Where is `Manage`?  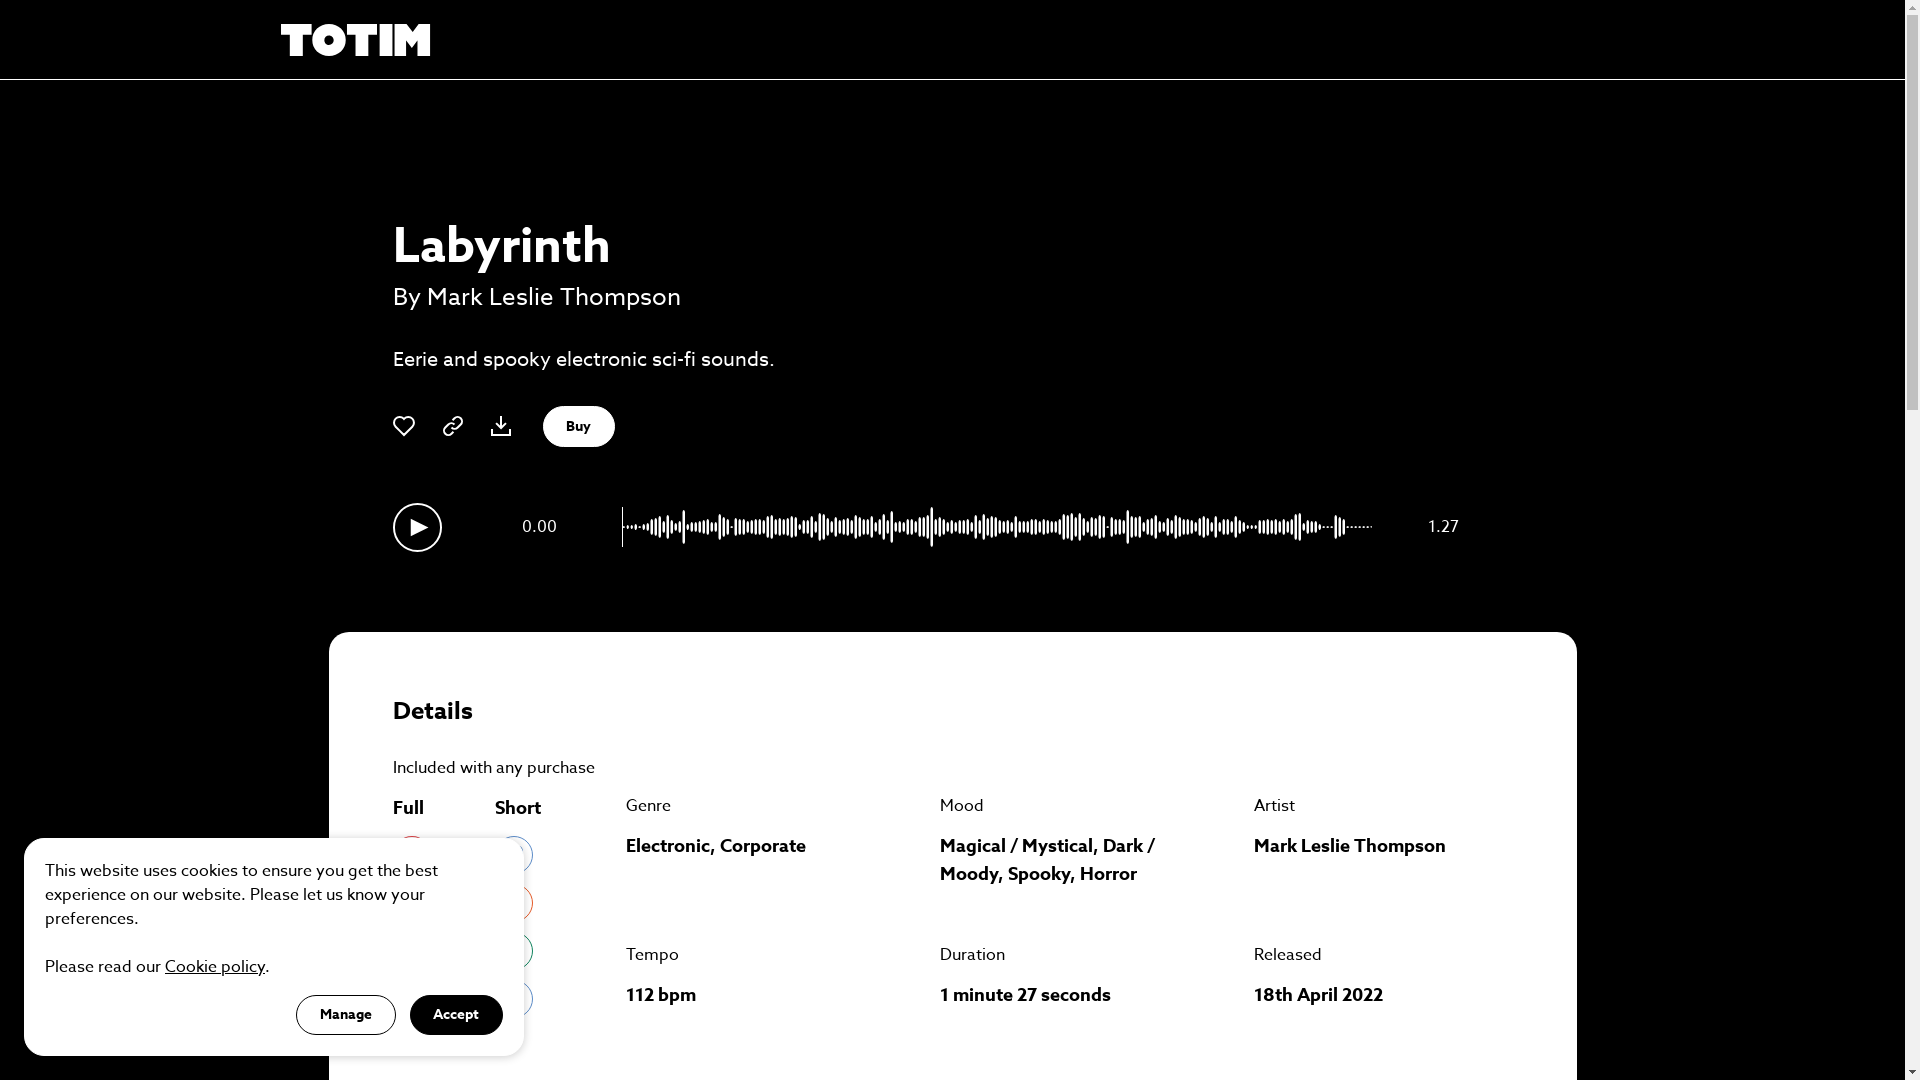 Manage is located at coordinates (346, 1014).